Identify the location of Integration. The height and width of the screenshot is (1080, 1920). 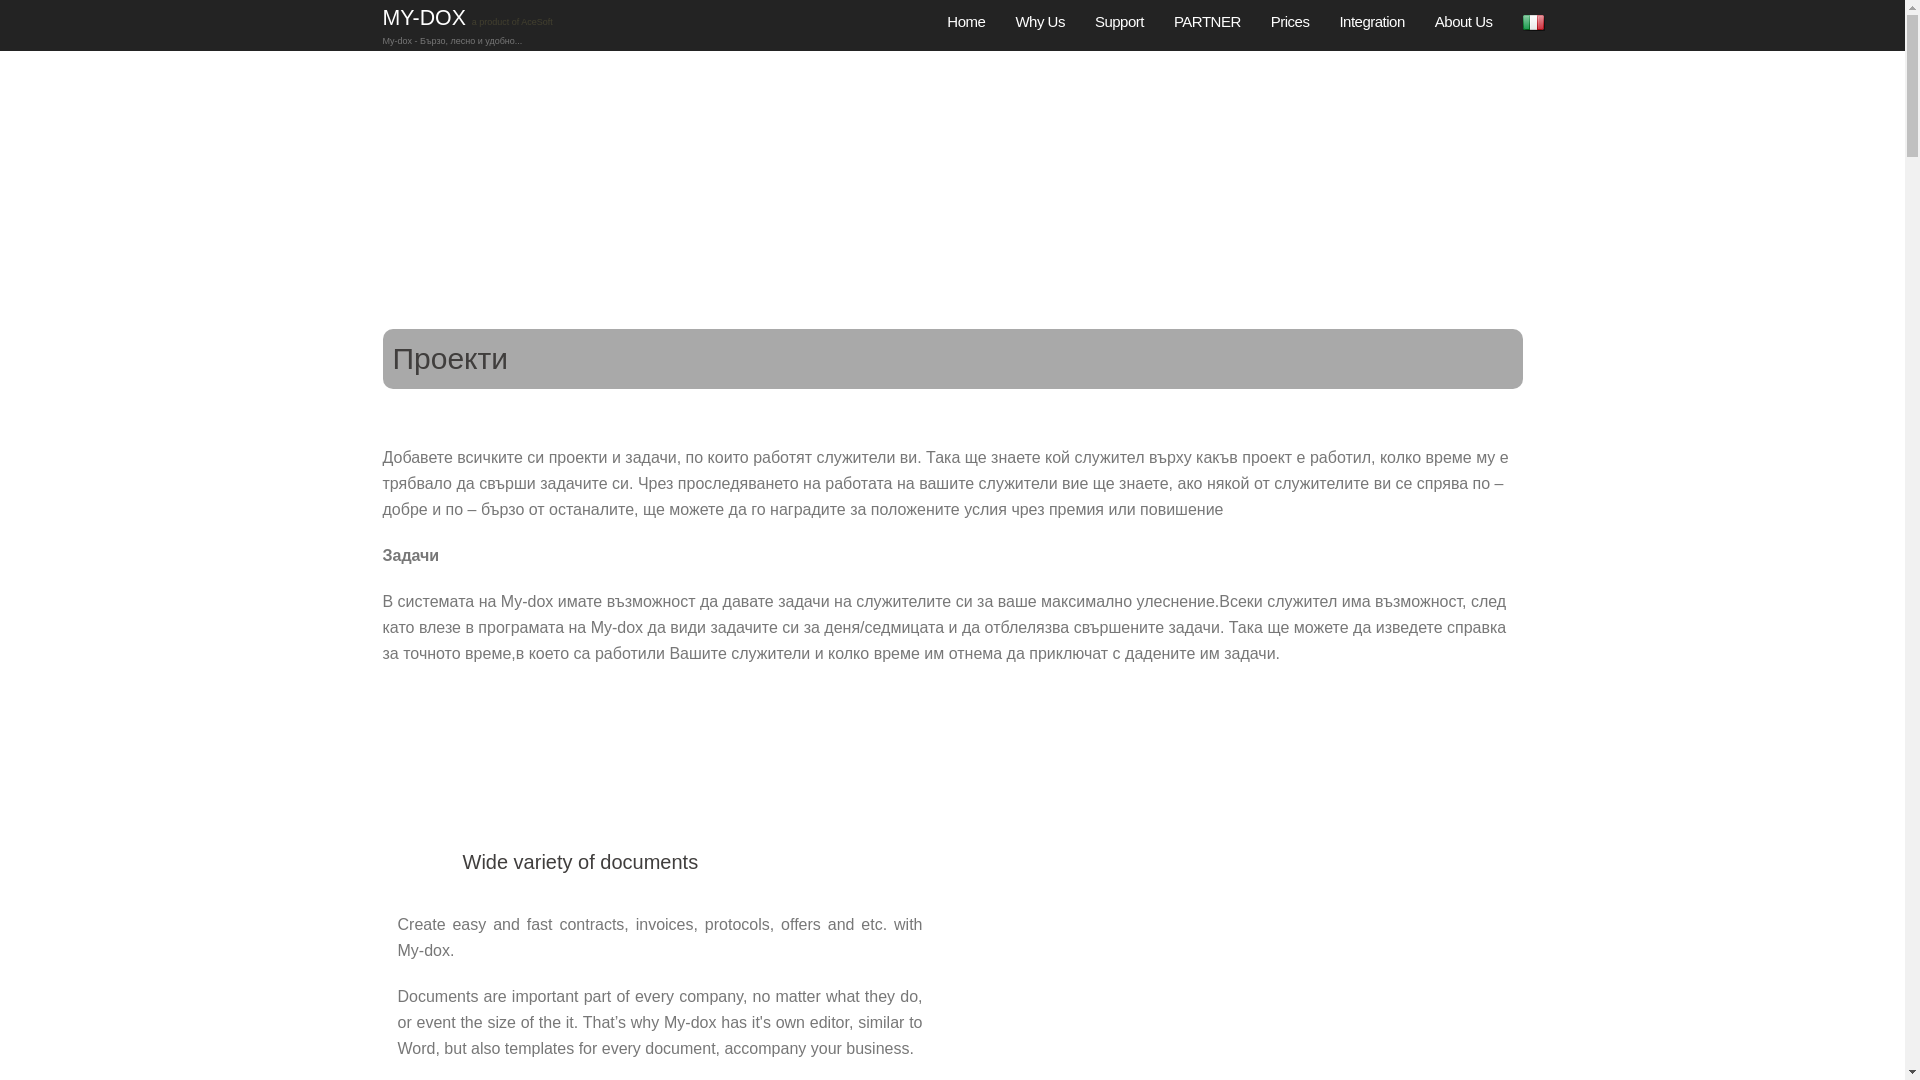
(1370, 2).